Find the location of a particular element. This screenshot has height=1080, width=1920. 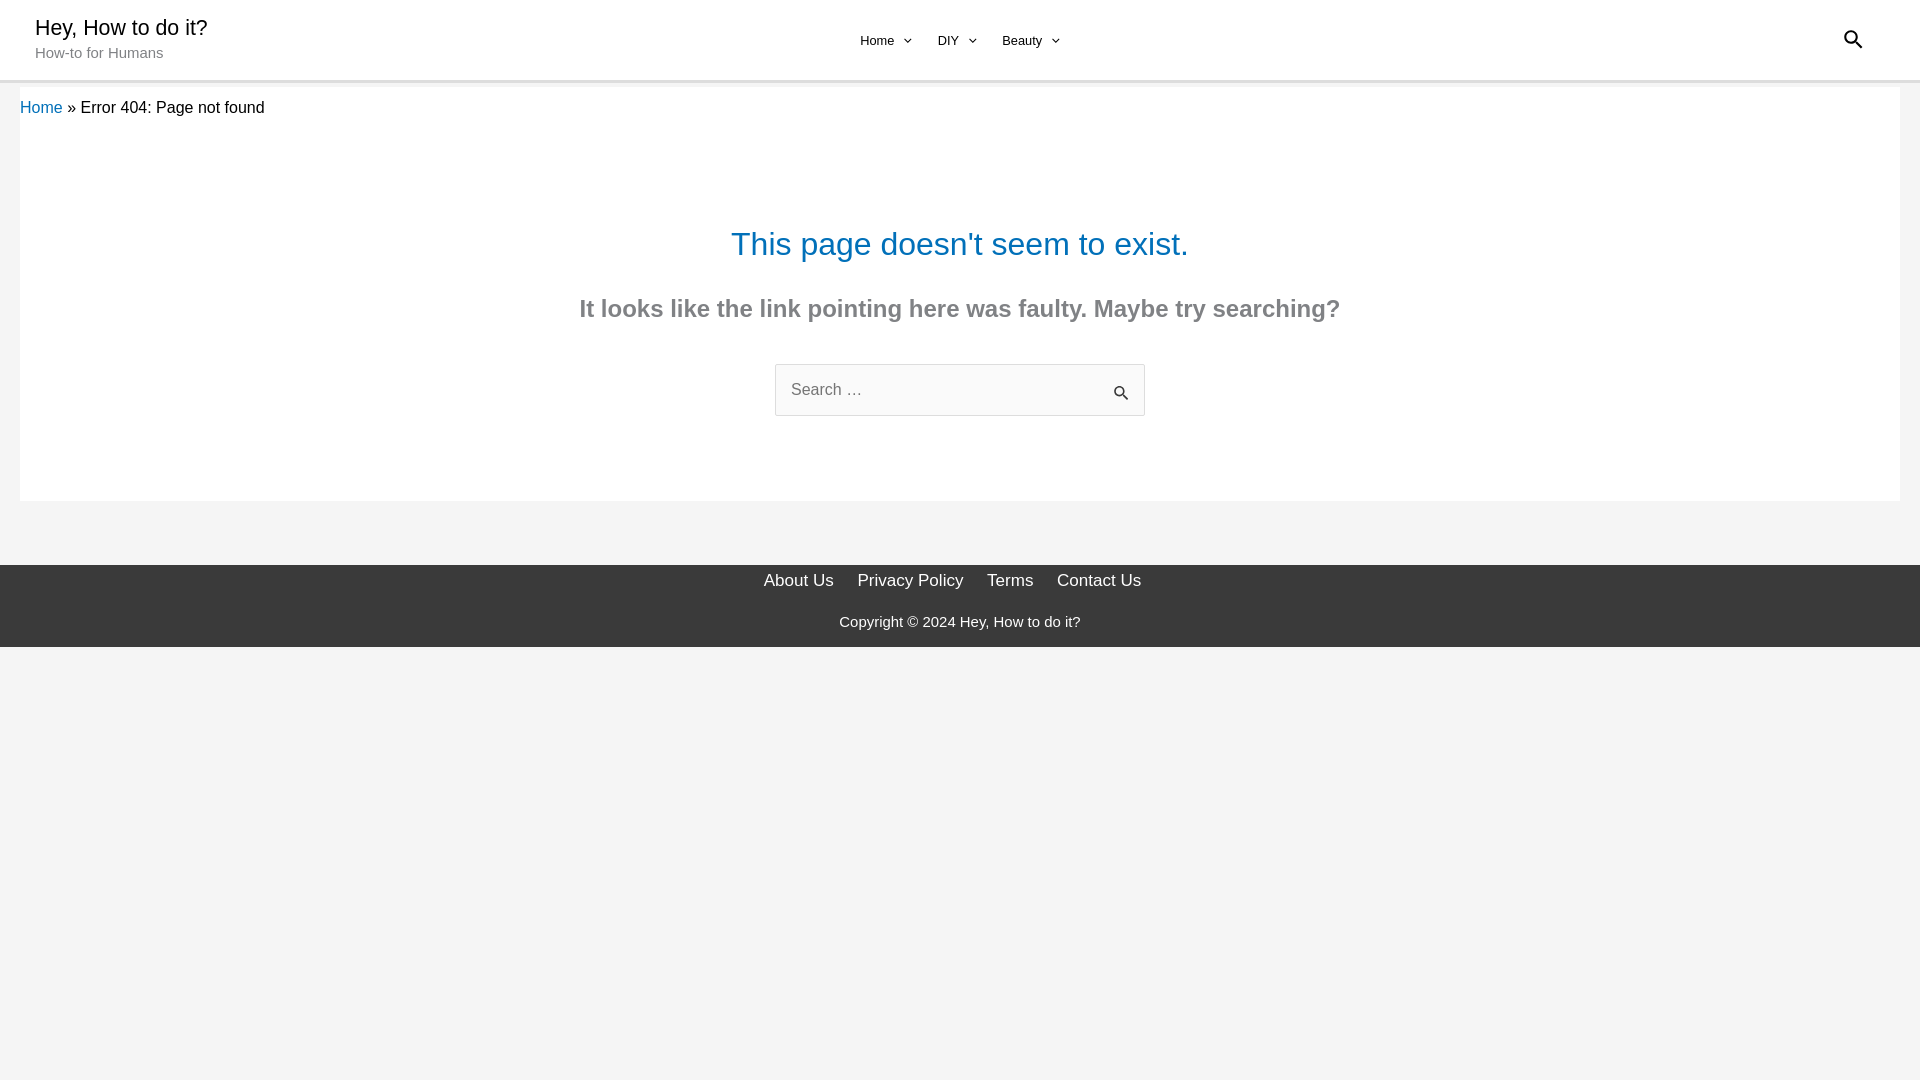

Hey, How to do it? is located at coordinates (120, 28).